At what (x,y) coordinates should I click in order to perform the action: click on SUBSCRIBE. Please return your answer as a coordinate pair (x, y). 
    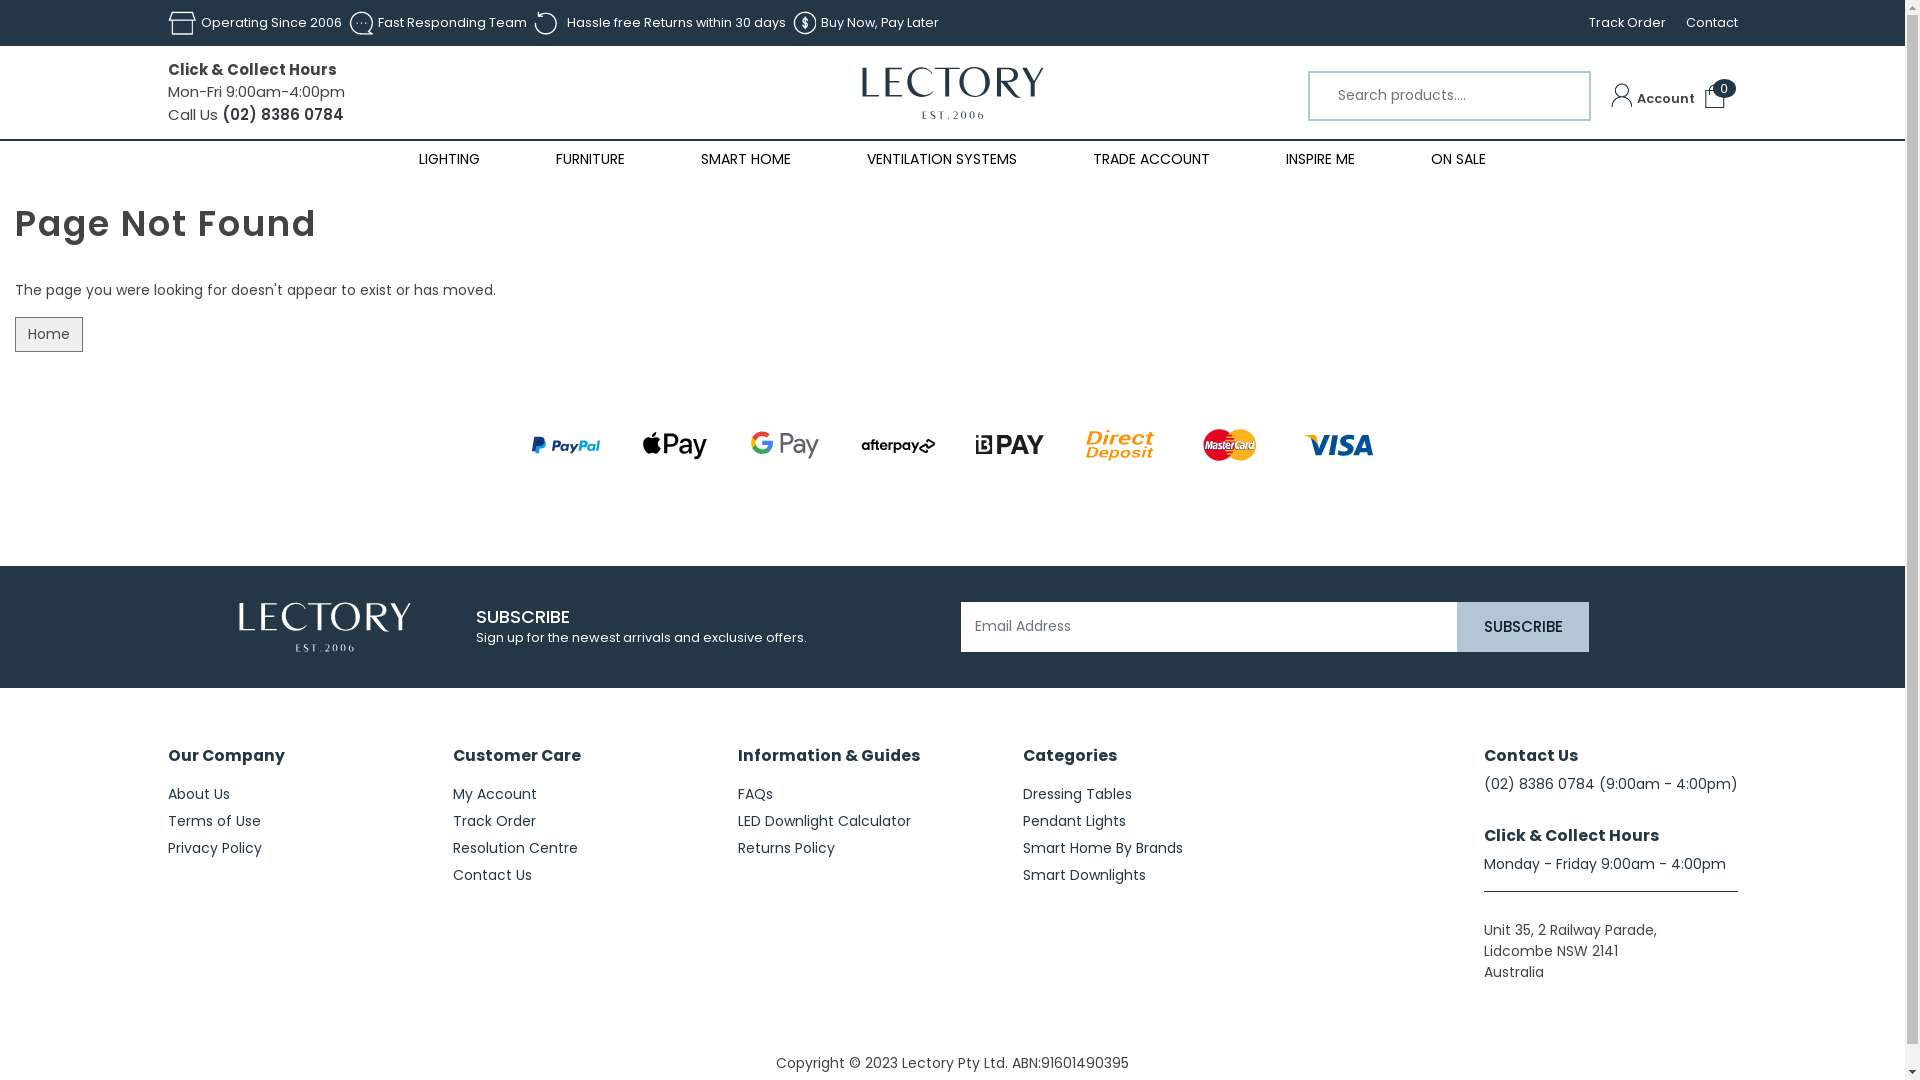
    Looking at the image, I should click on (1523, 627).